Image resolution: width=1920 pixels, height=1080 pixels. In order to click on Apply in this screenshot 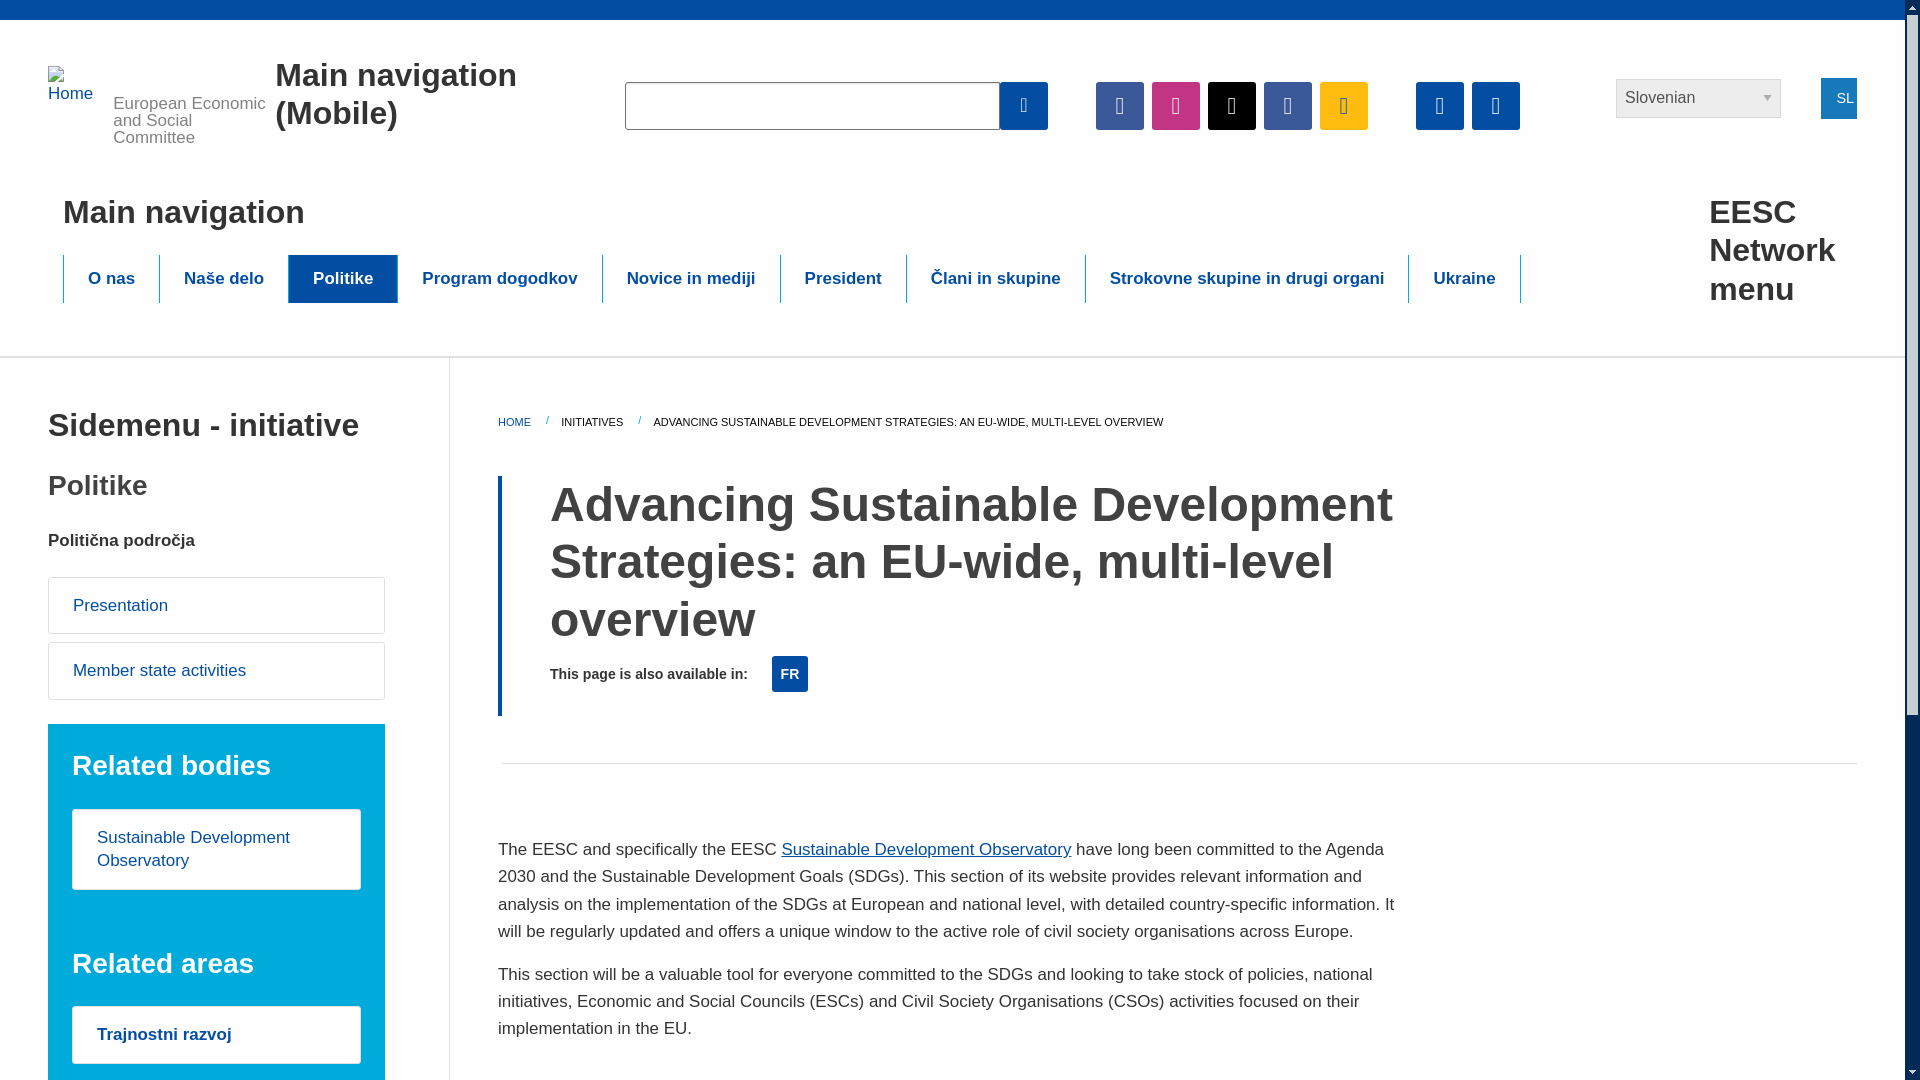, I will do `click(1024, 106)`.